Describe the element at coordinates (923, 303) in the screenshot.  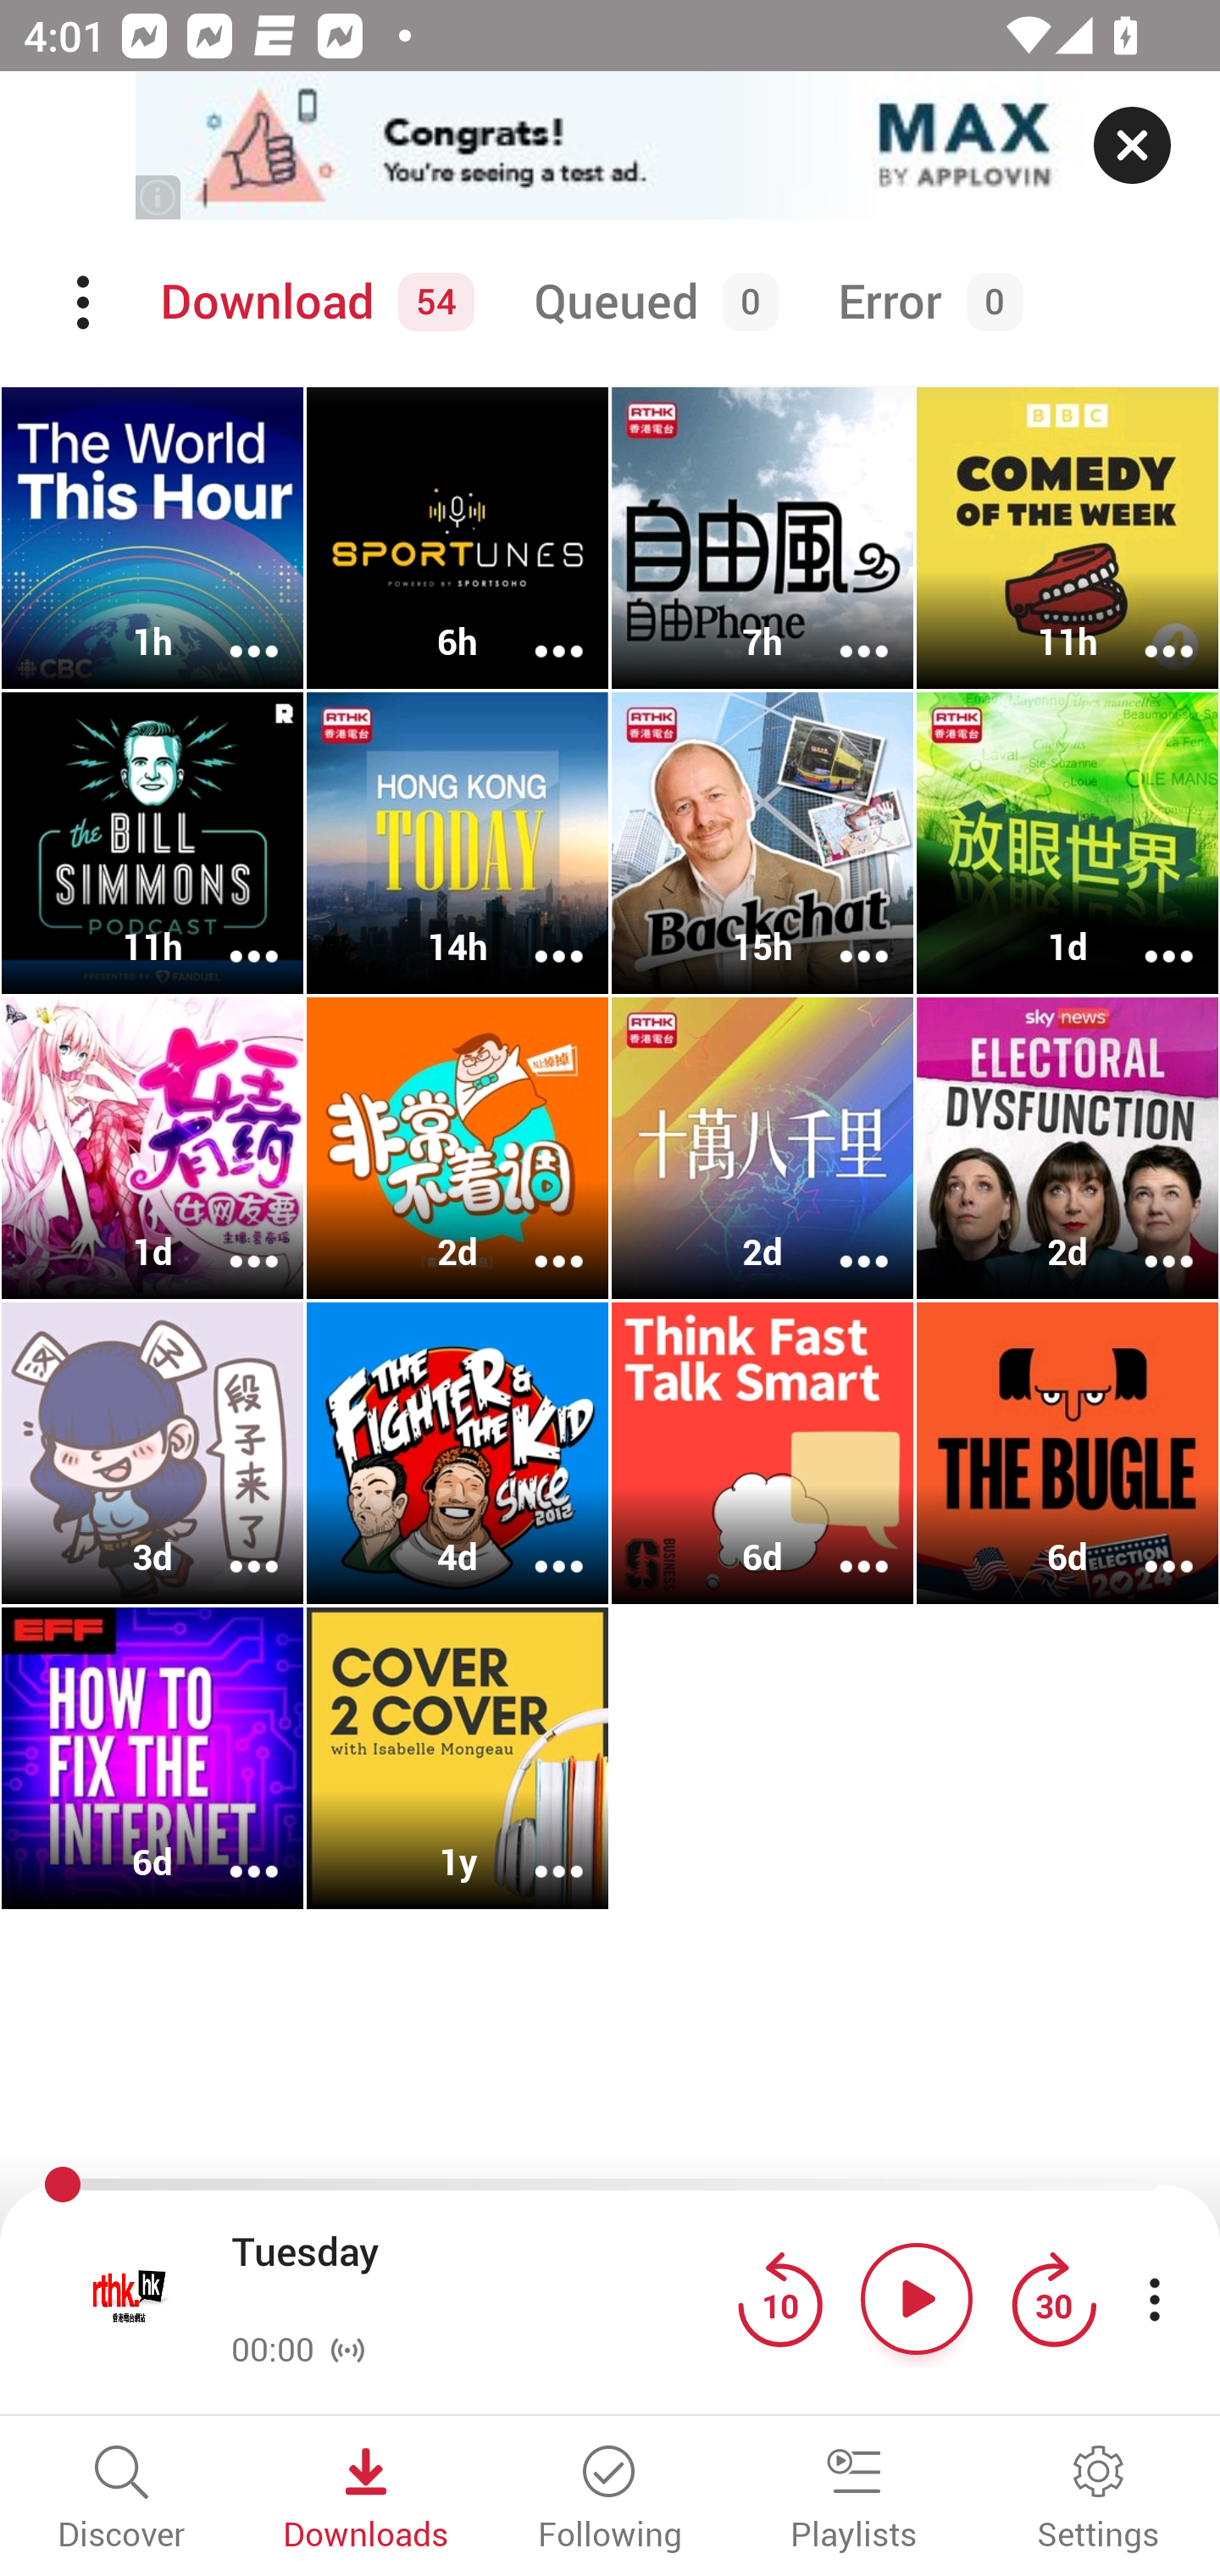
I see ` Error 0` at that location.